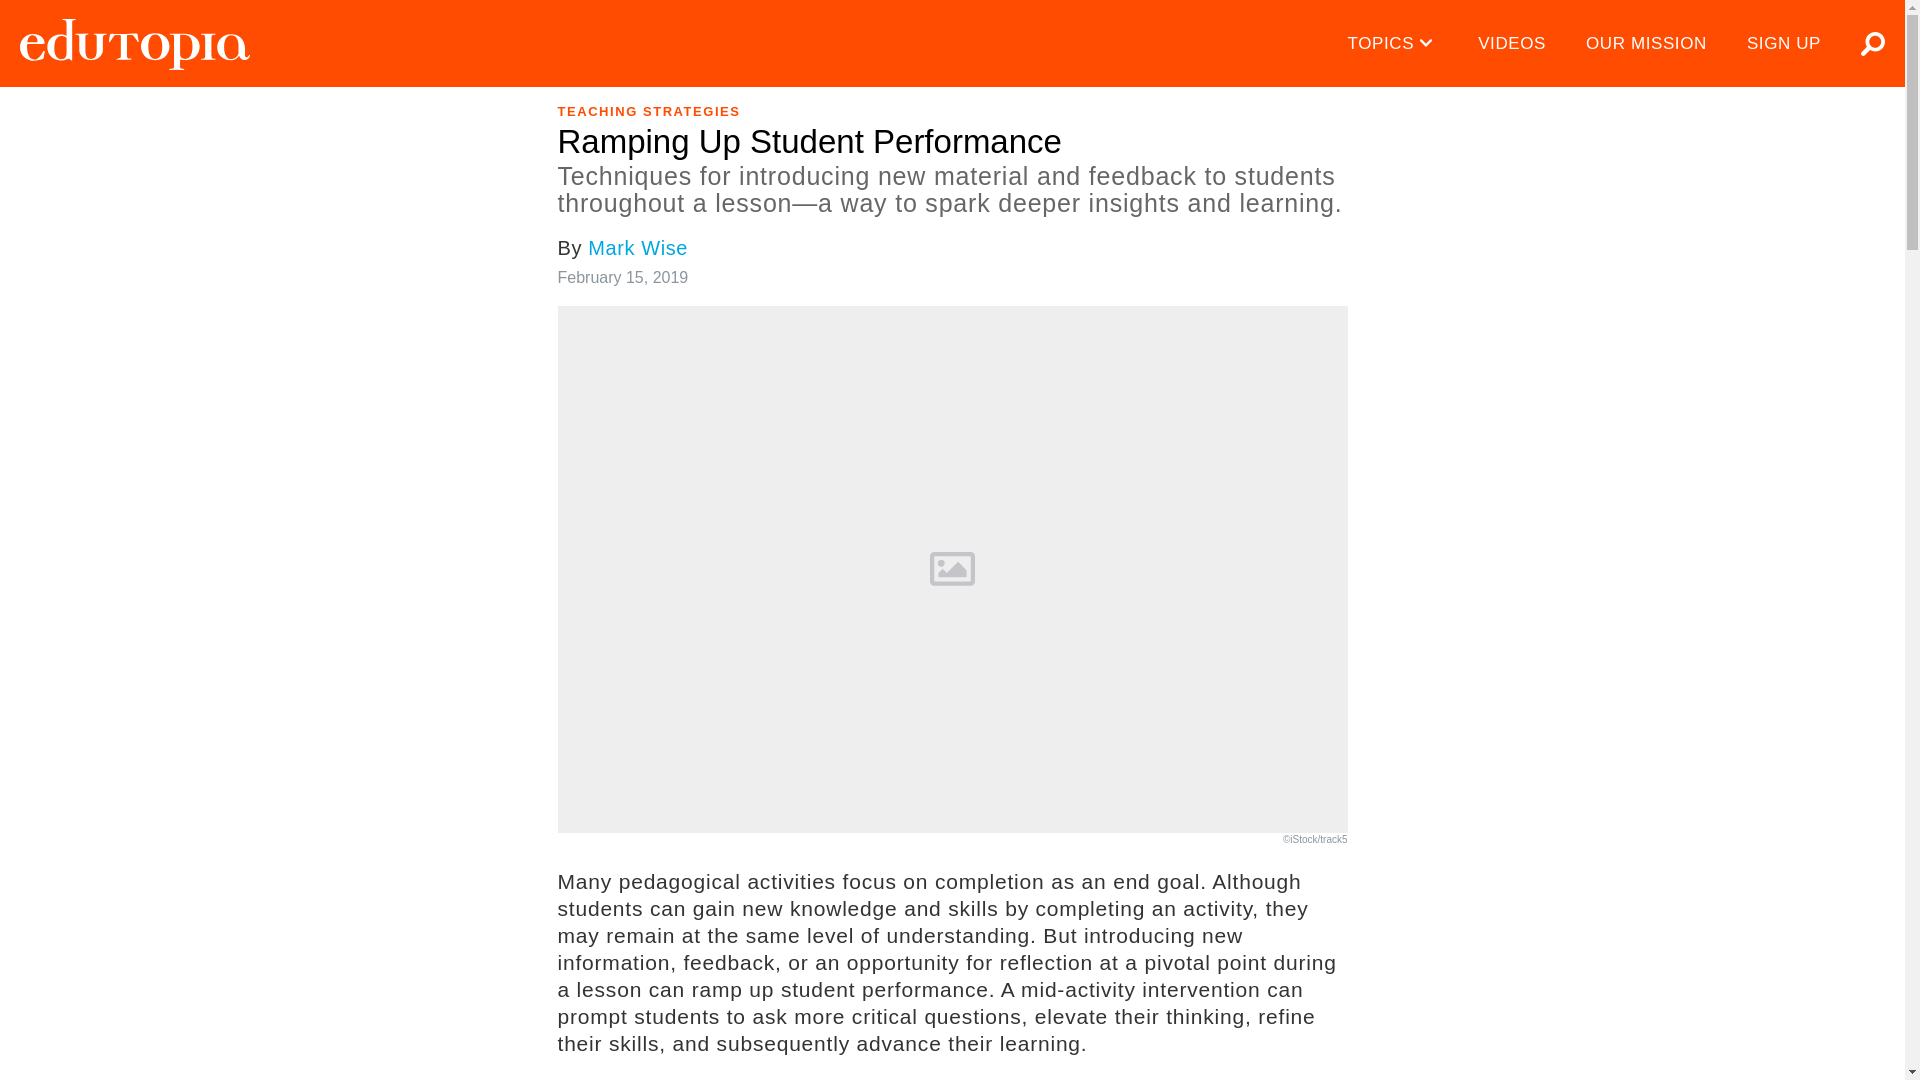 The height and width of the screenshot is (1080, 1920). Describe the element at coordinates (134, 44) in the screenshot. I see `Edutopia` at that location.